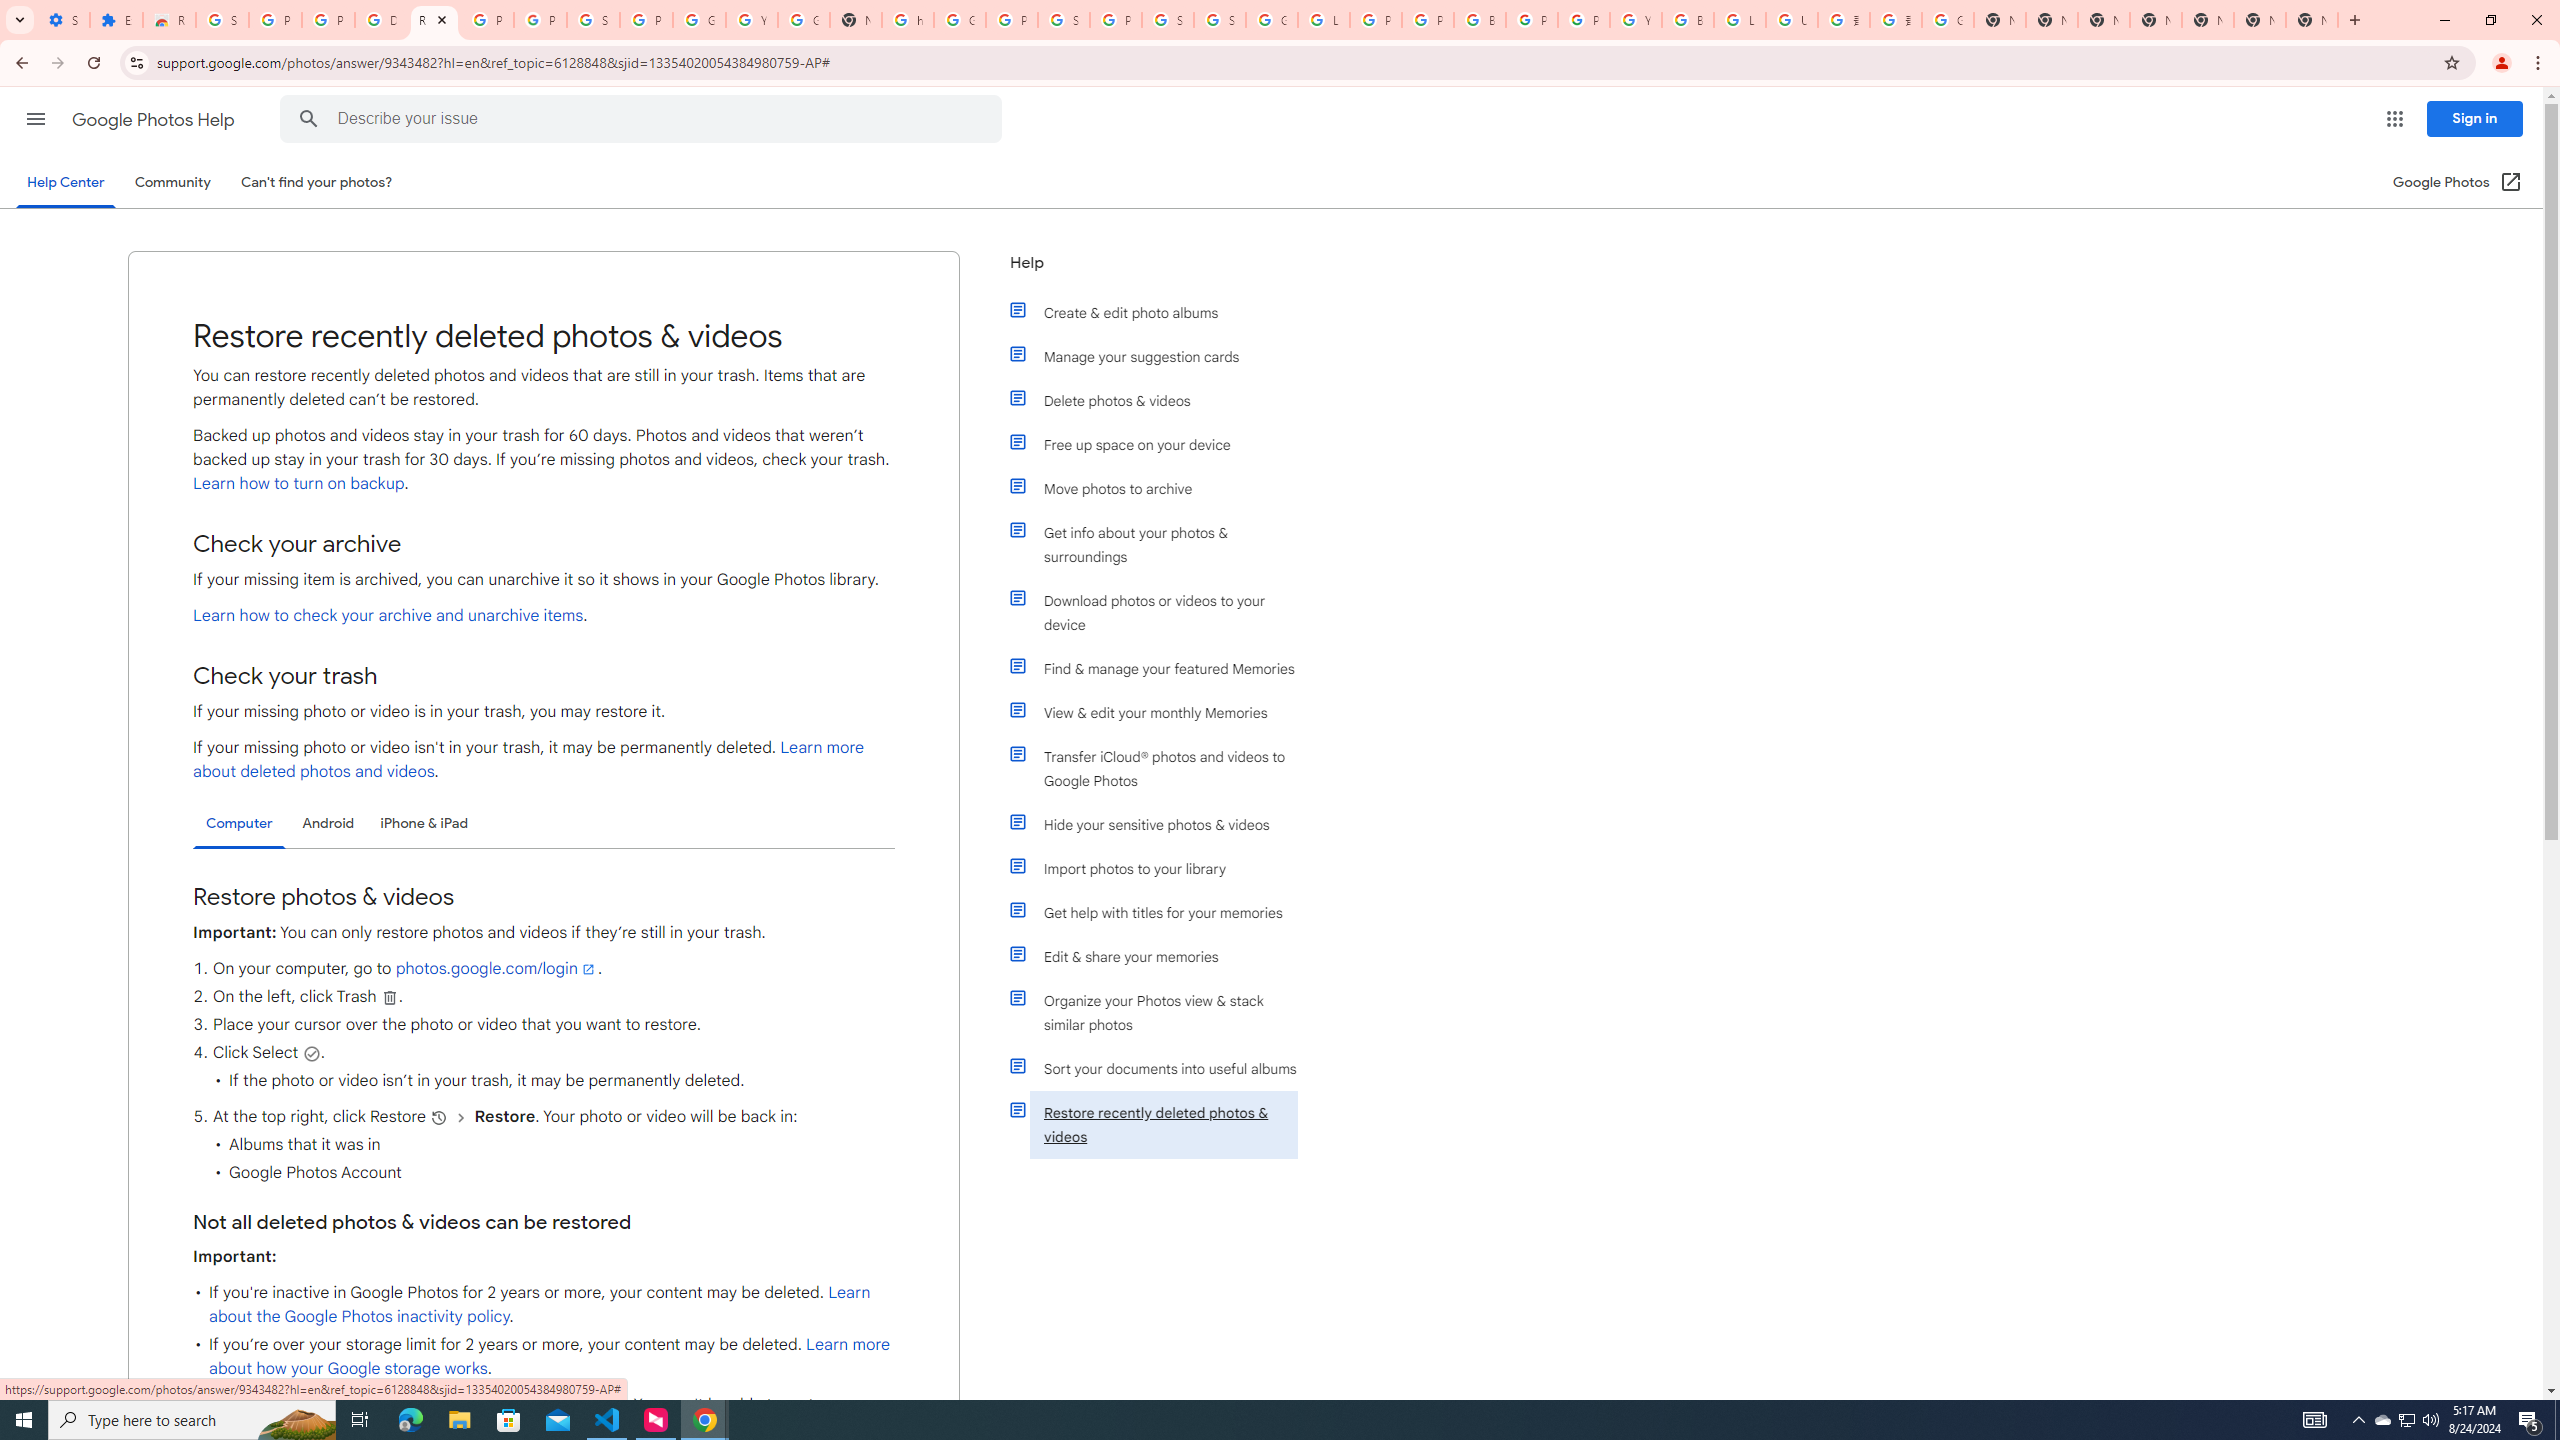  I want to click on Describe your issue, so click(644, 119).